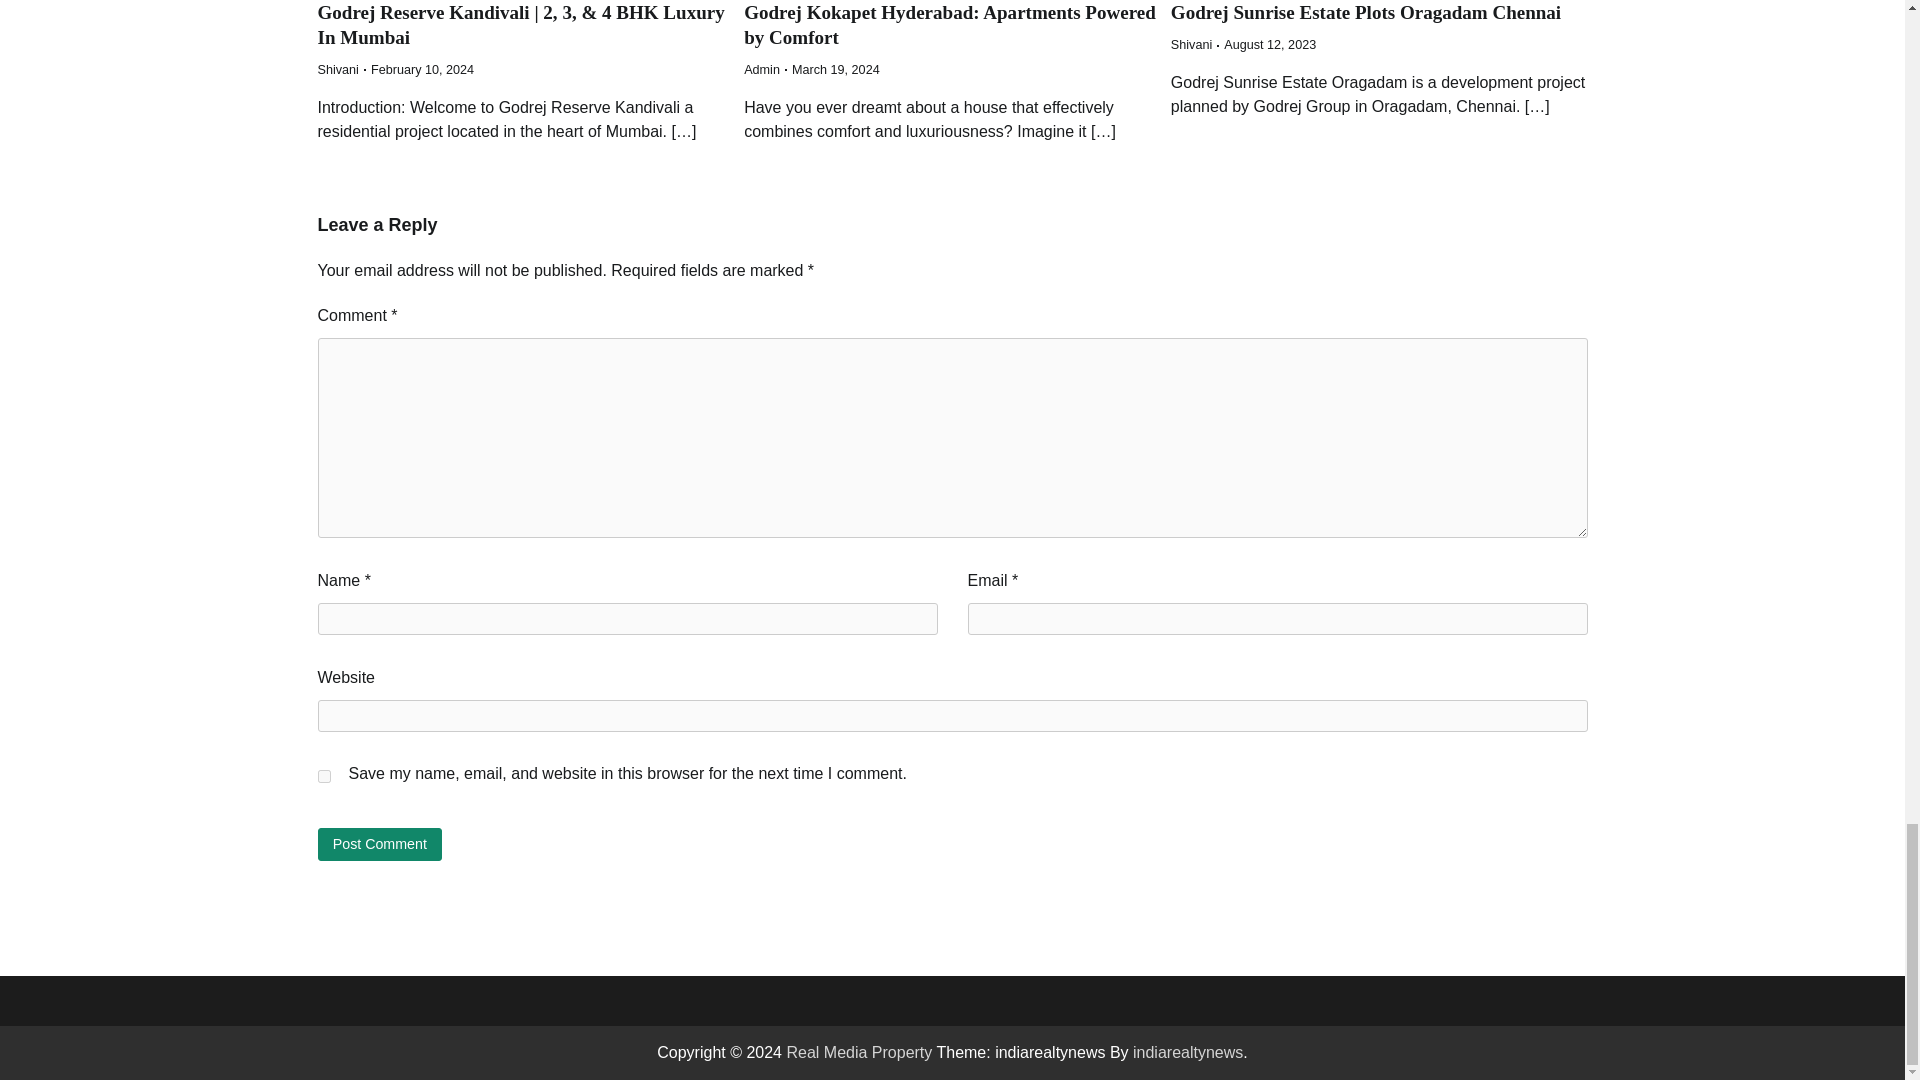  Describe the element at coordinates (762, 69) in the screenshot. I see `Admin` at that location.